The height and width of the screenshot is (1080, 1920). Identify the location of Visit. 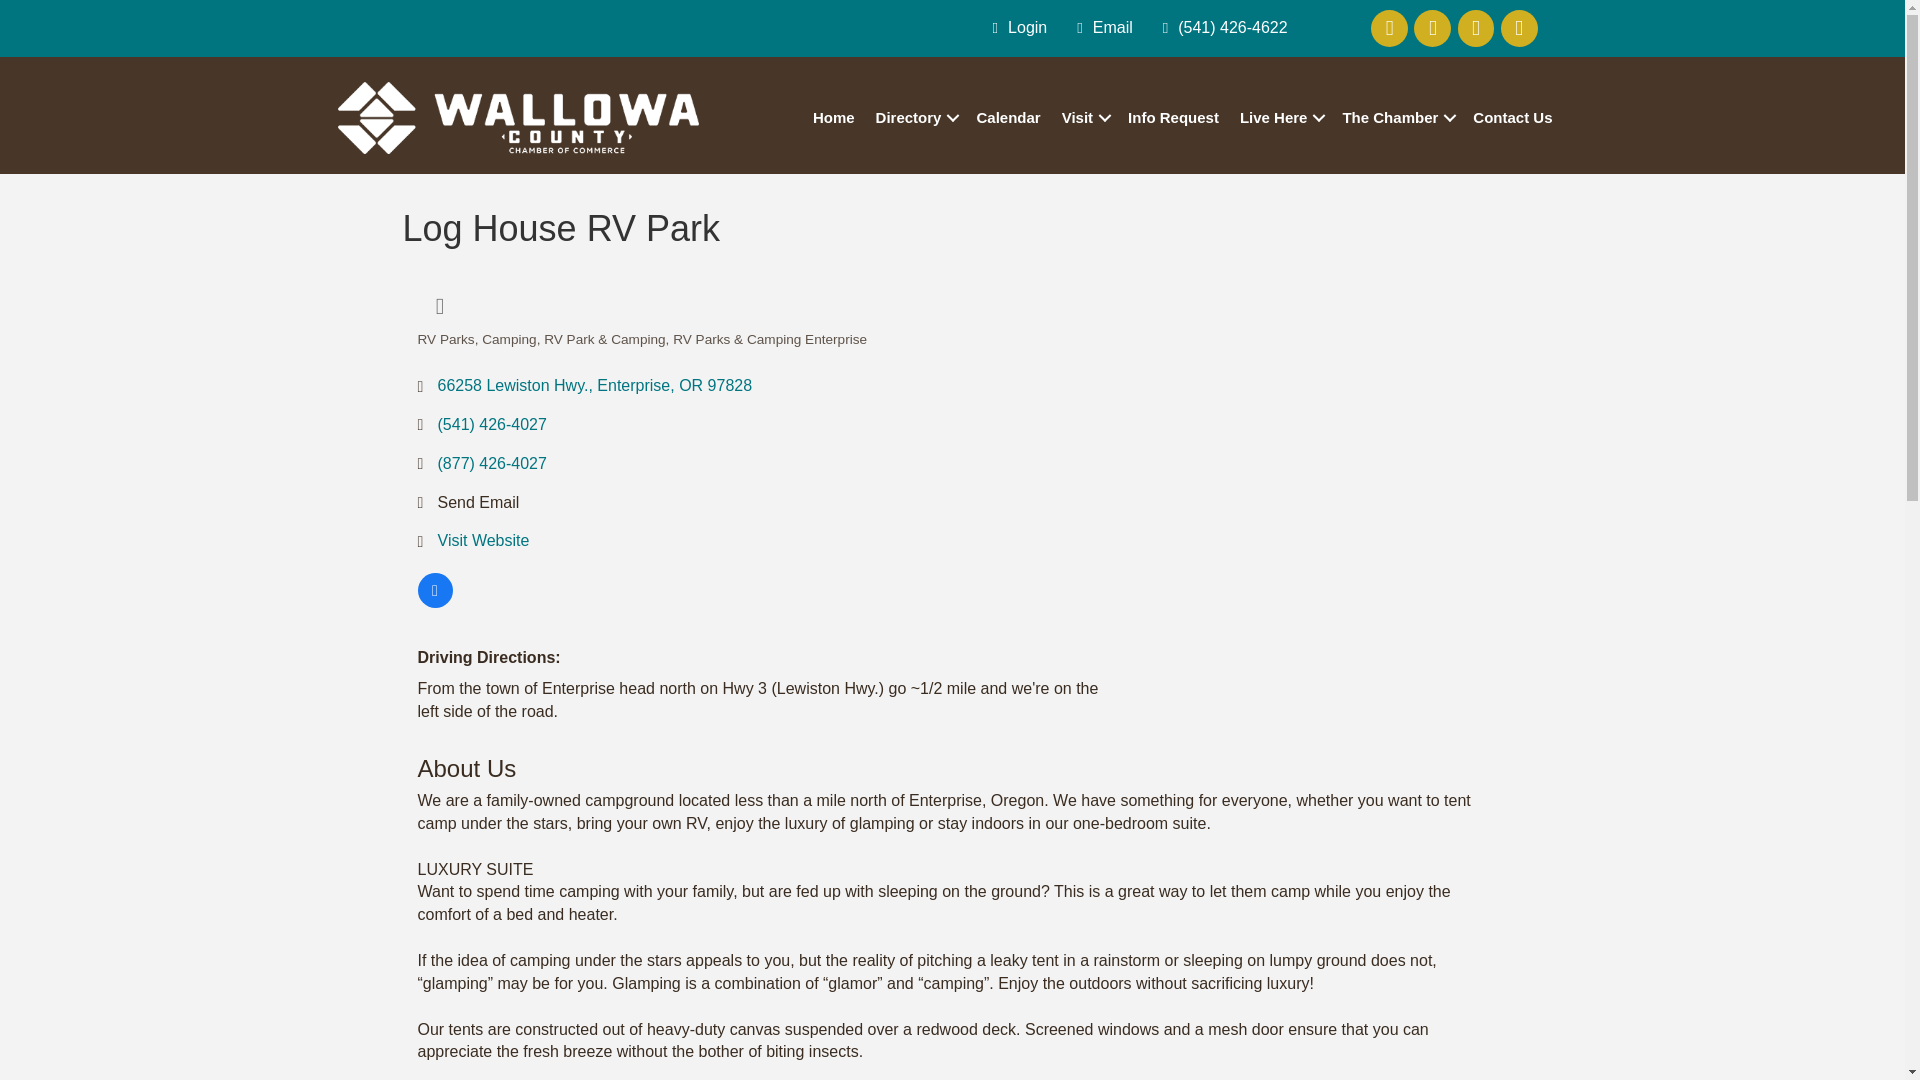
(1084, 118).